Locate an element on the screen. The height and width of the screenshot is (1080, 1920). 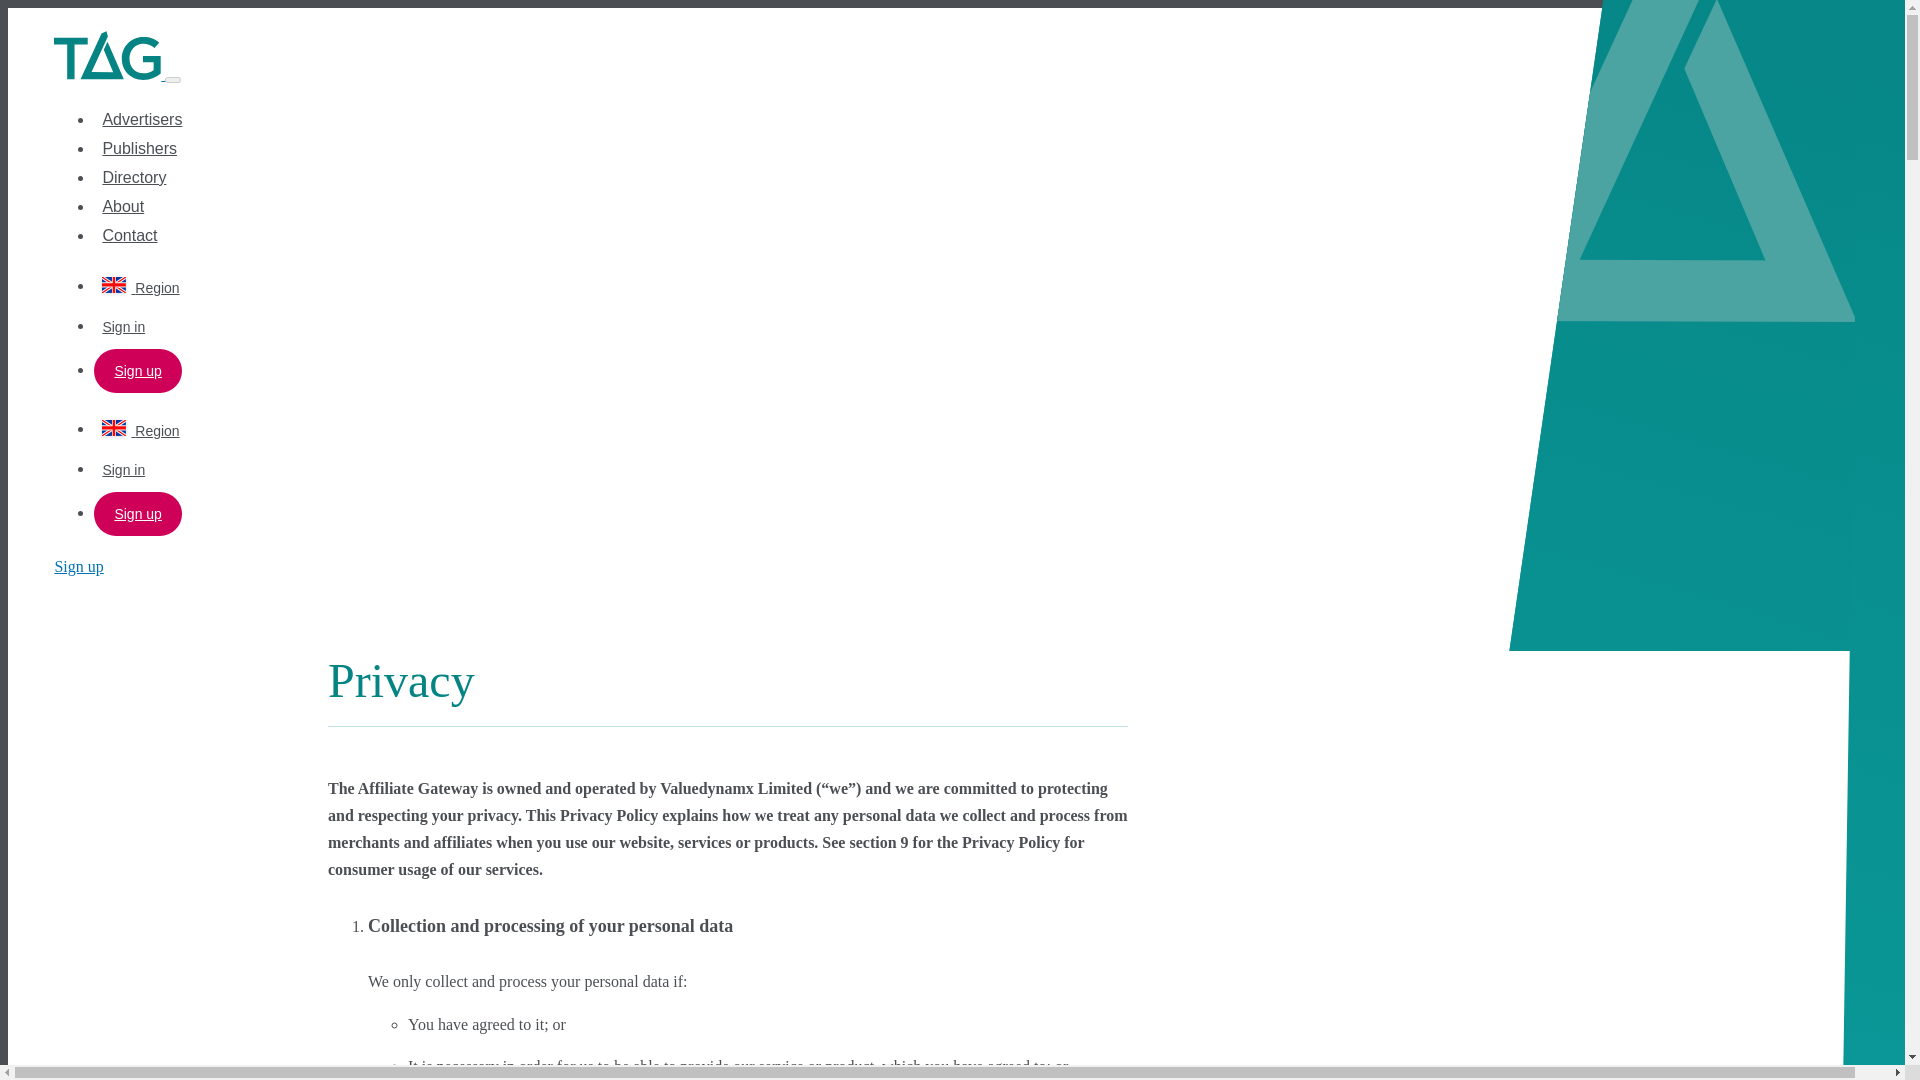
Sign up is located at coordinates (137, 514).